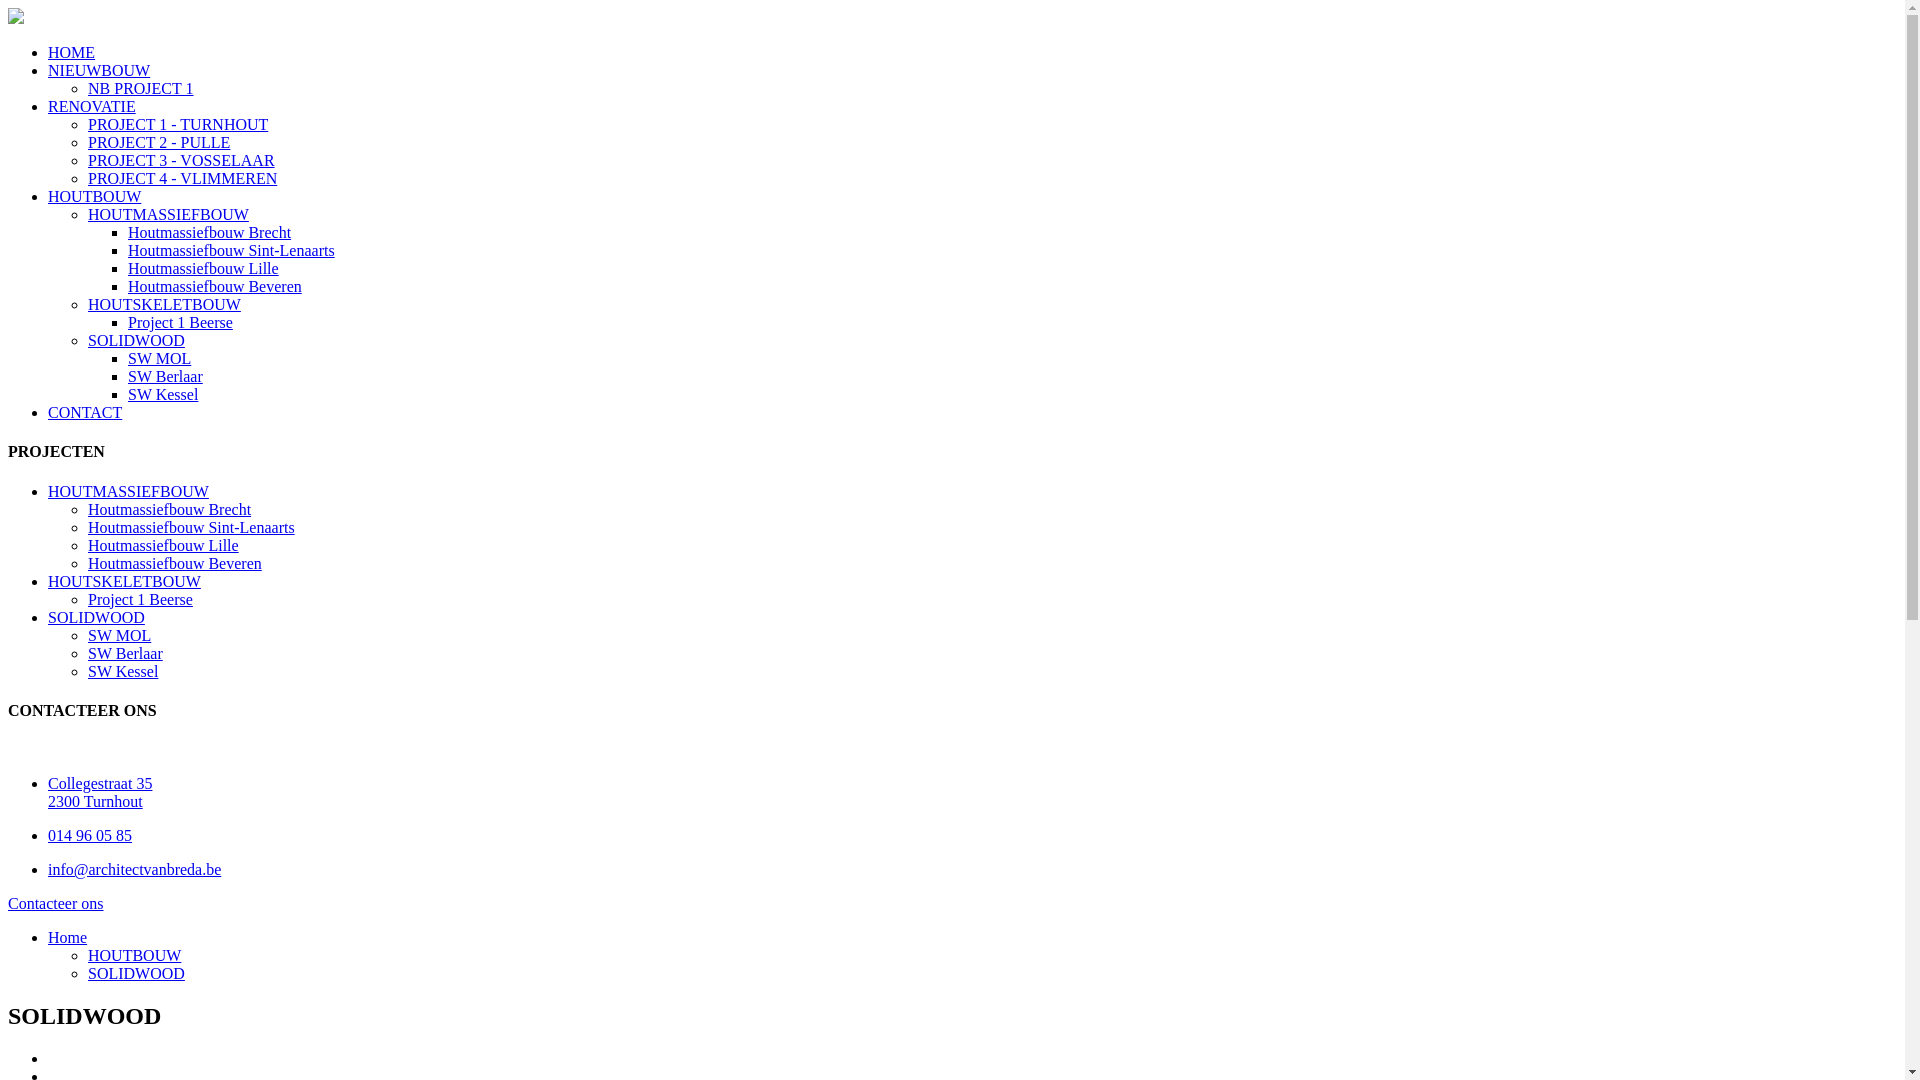 This screenshot has width=1920, height=1080. Describe the element at coordinates (170, 510) in the screenshot. I see `Houtmassiefbouw Brecht` at that location.